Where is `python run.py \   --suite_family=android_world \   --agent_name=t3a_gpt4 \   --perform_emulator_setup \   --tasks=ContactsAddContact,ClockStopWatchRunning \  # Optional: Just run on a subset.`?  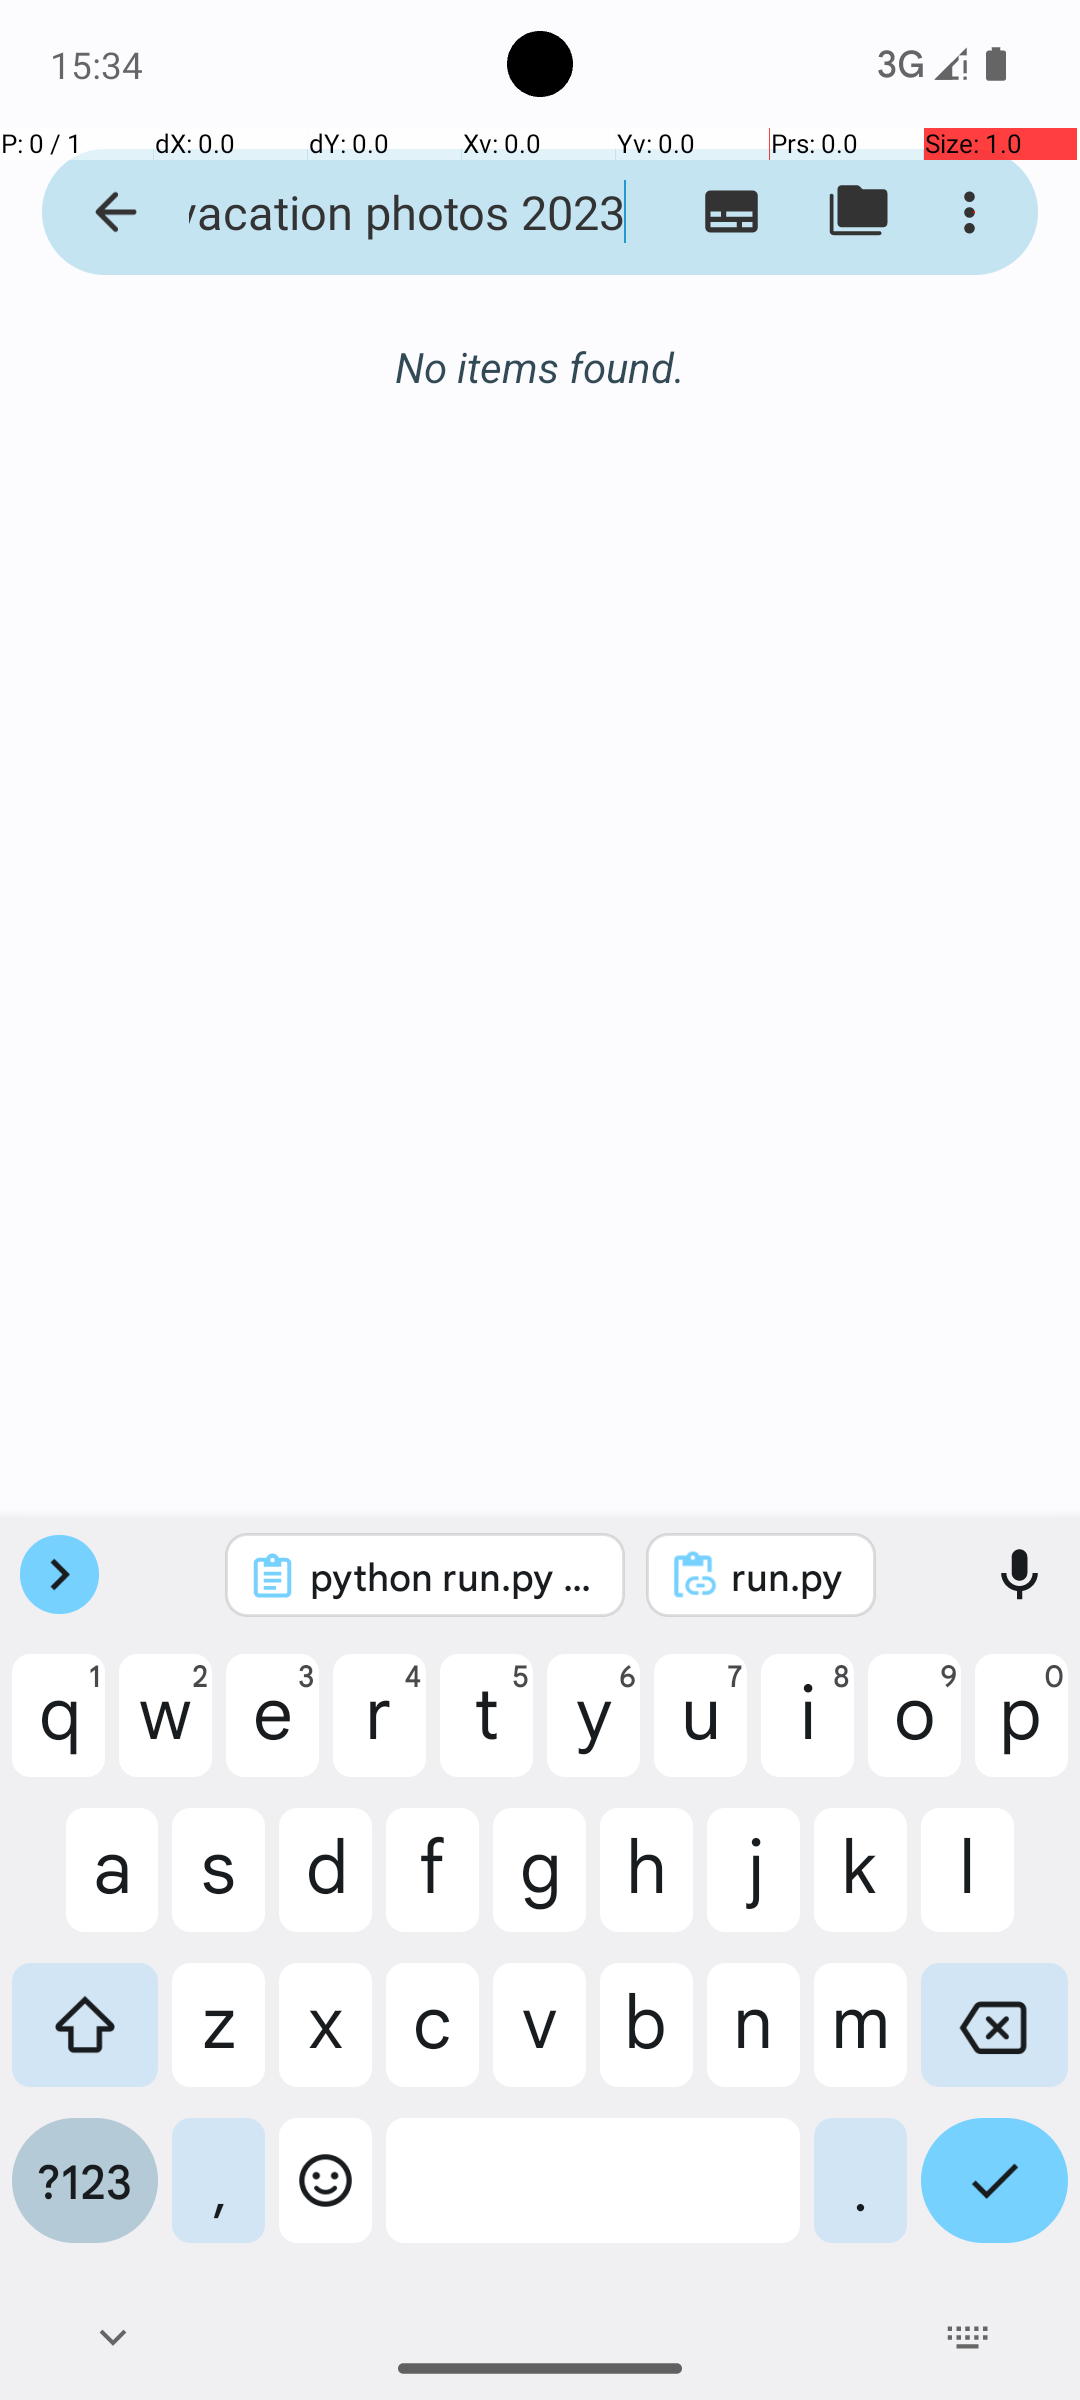 python run.py \   --suite_family=android_world \   --agent_name=t3a_gpt4 \   --perform_emulator_setup \   --tasks=ContactsAddContact,ClockStopWatchRunning \  # Optional: Just run on a subset. is located at coordinates (452, 1576).